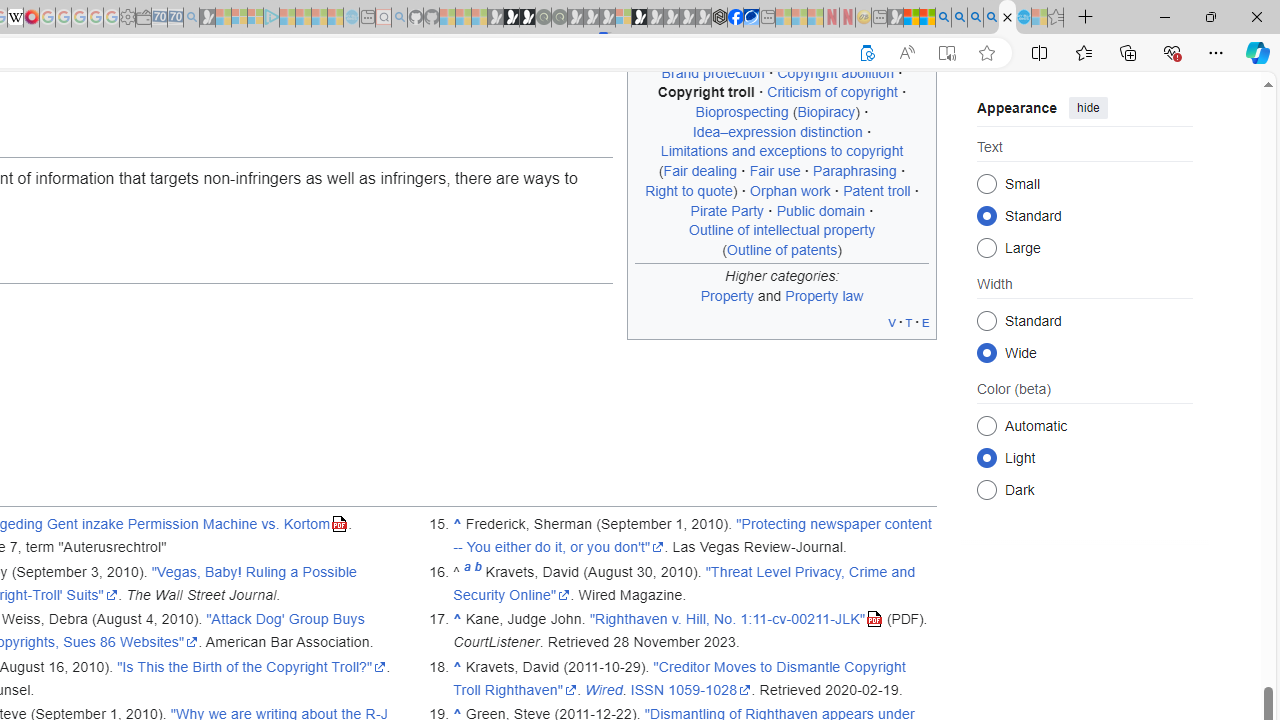  Describe the element at coordinates (692, 190) in the screenshot. I see `Right to quote)` at that location.